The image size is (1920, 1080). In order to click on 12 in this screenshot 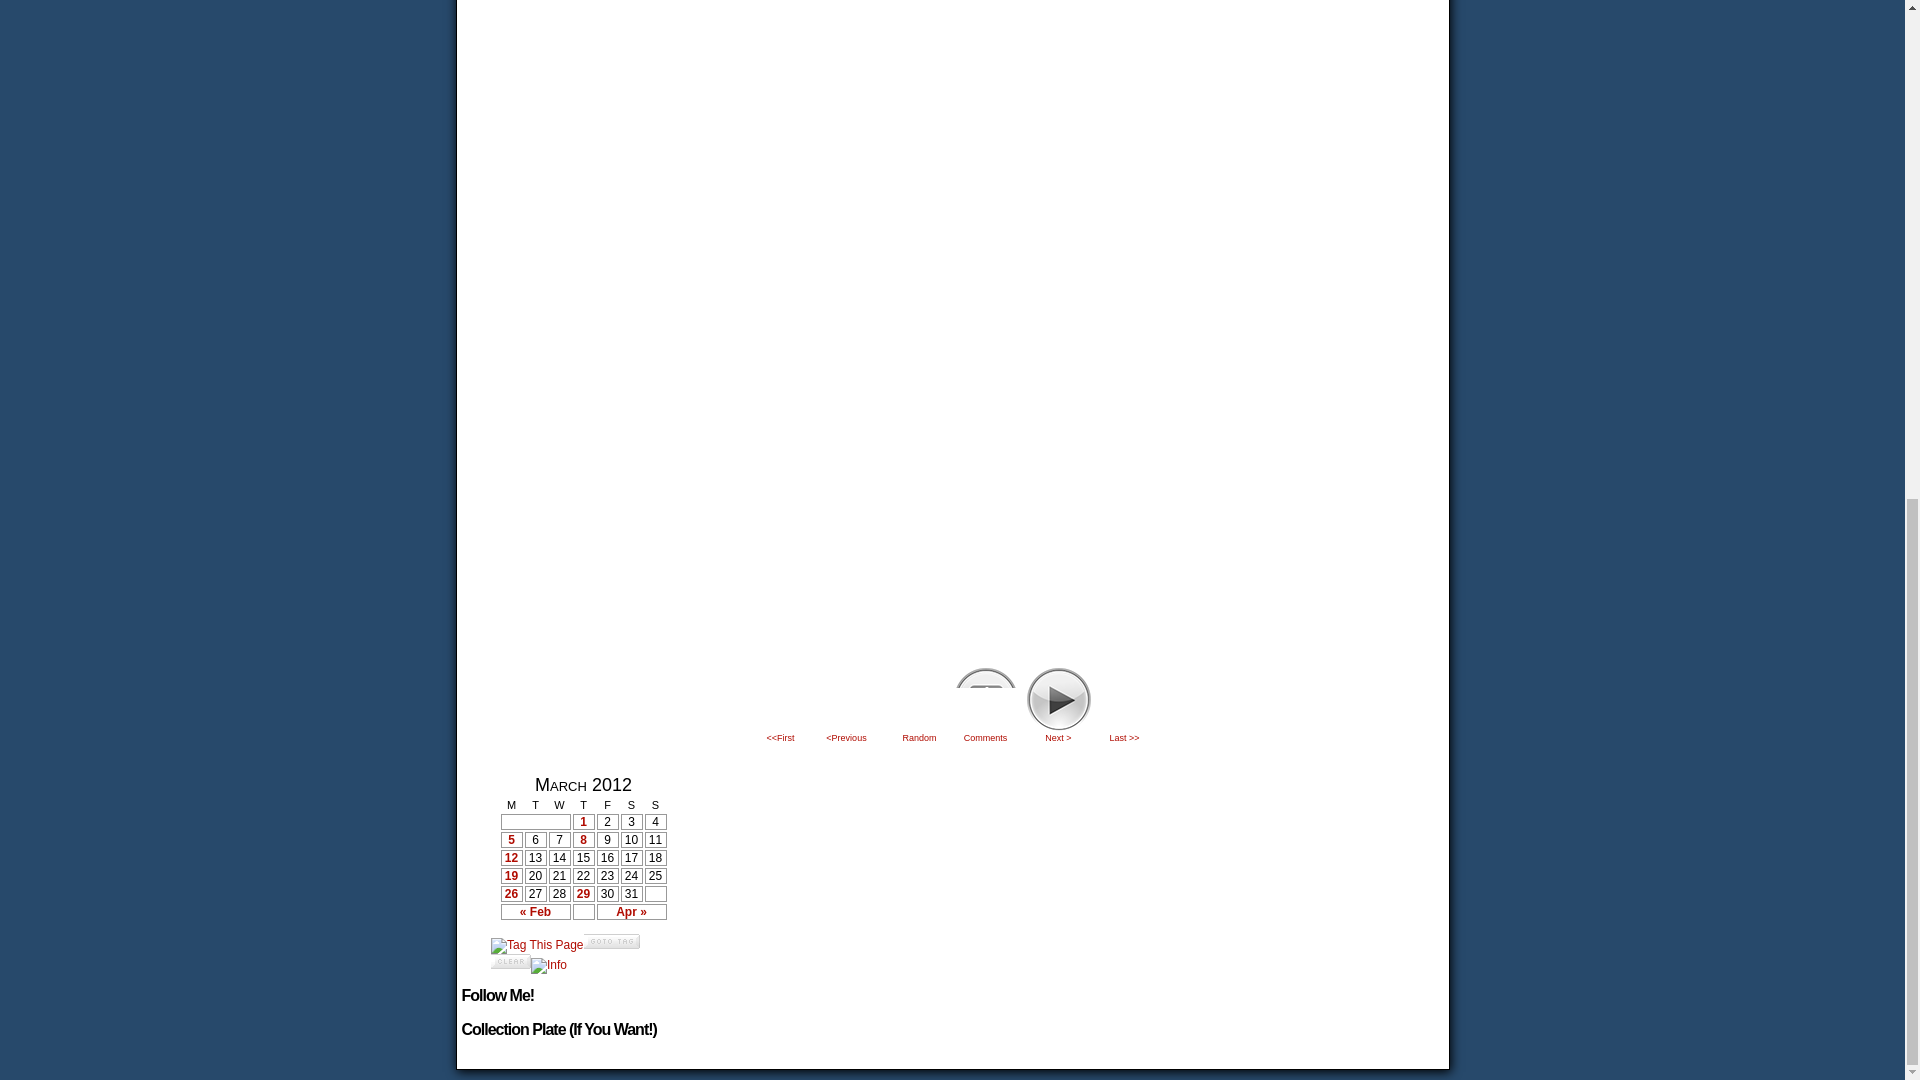, I will do `click(512, 858)`.